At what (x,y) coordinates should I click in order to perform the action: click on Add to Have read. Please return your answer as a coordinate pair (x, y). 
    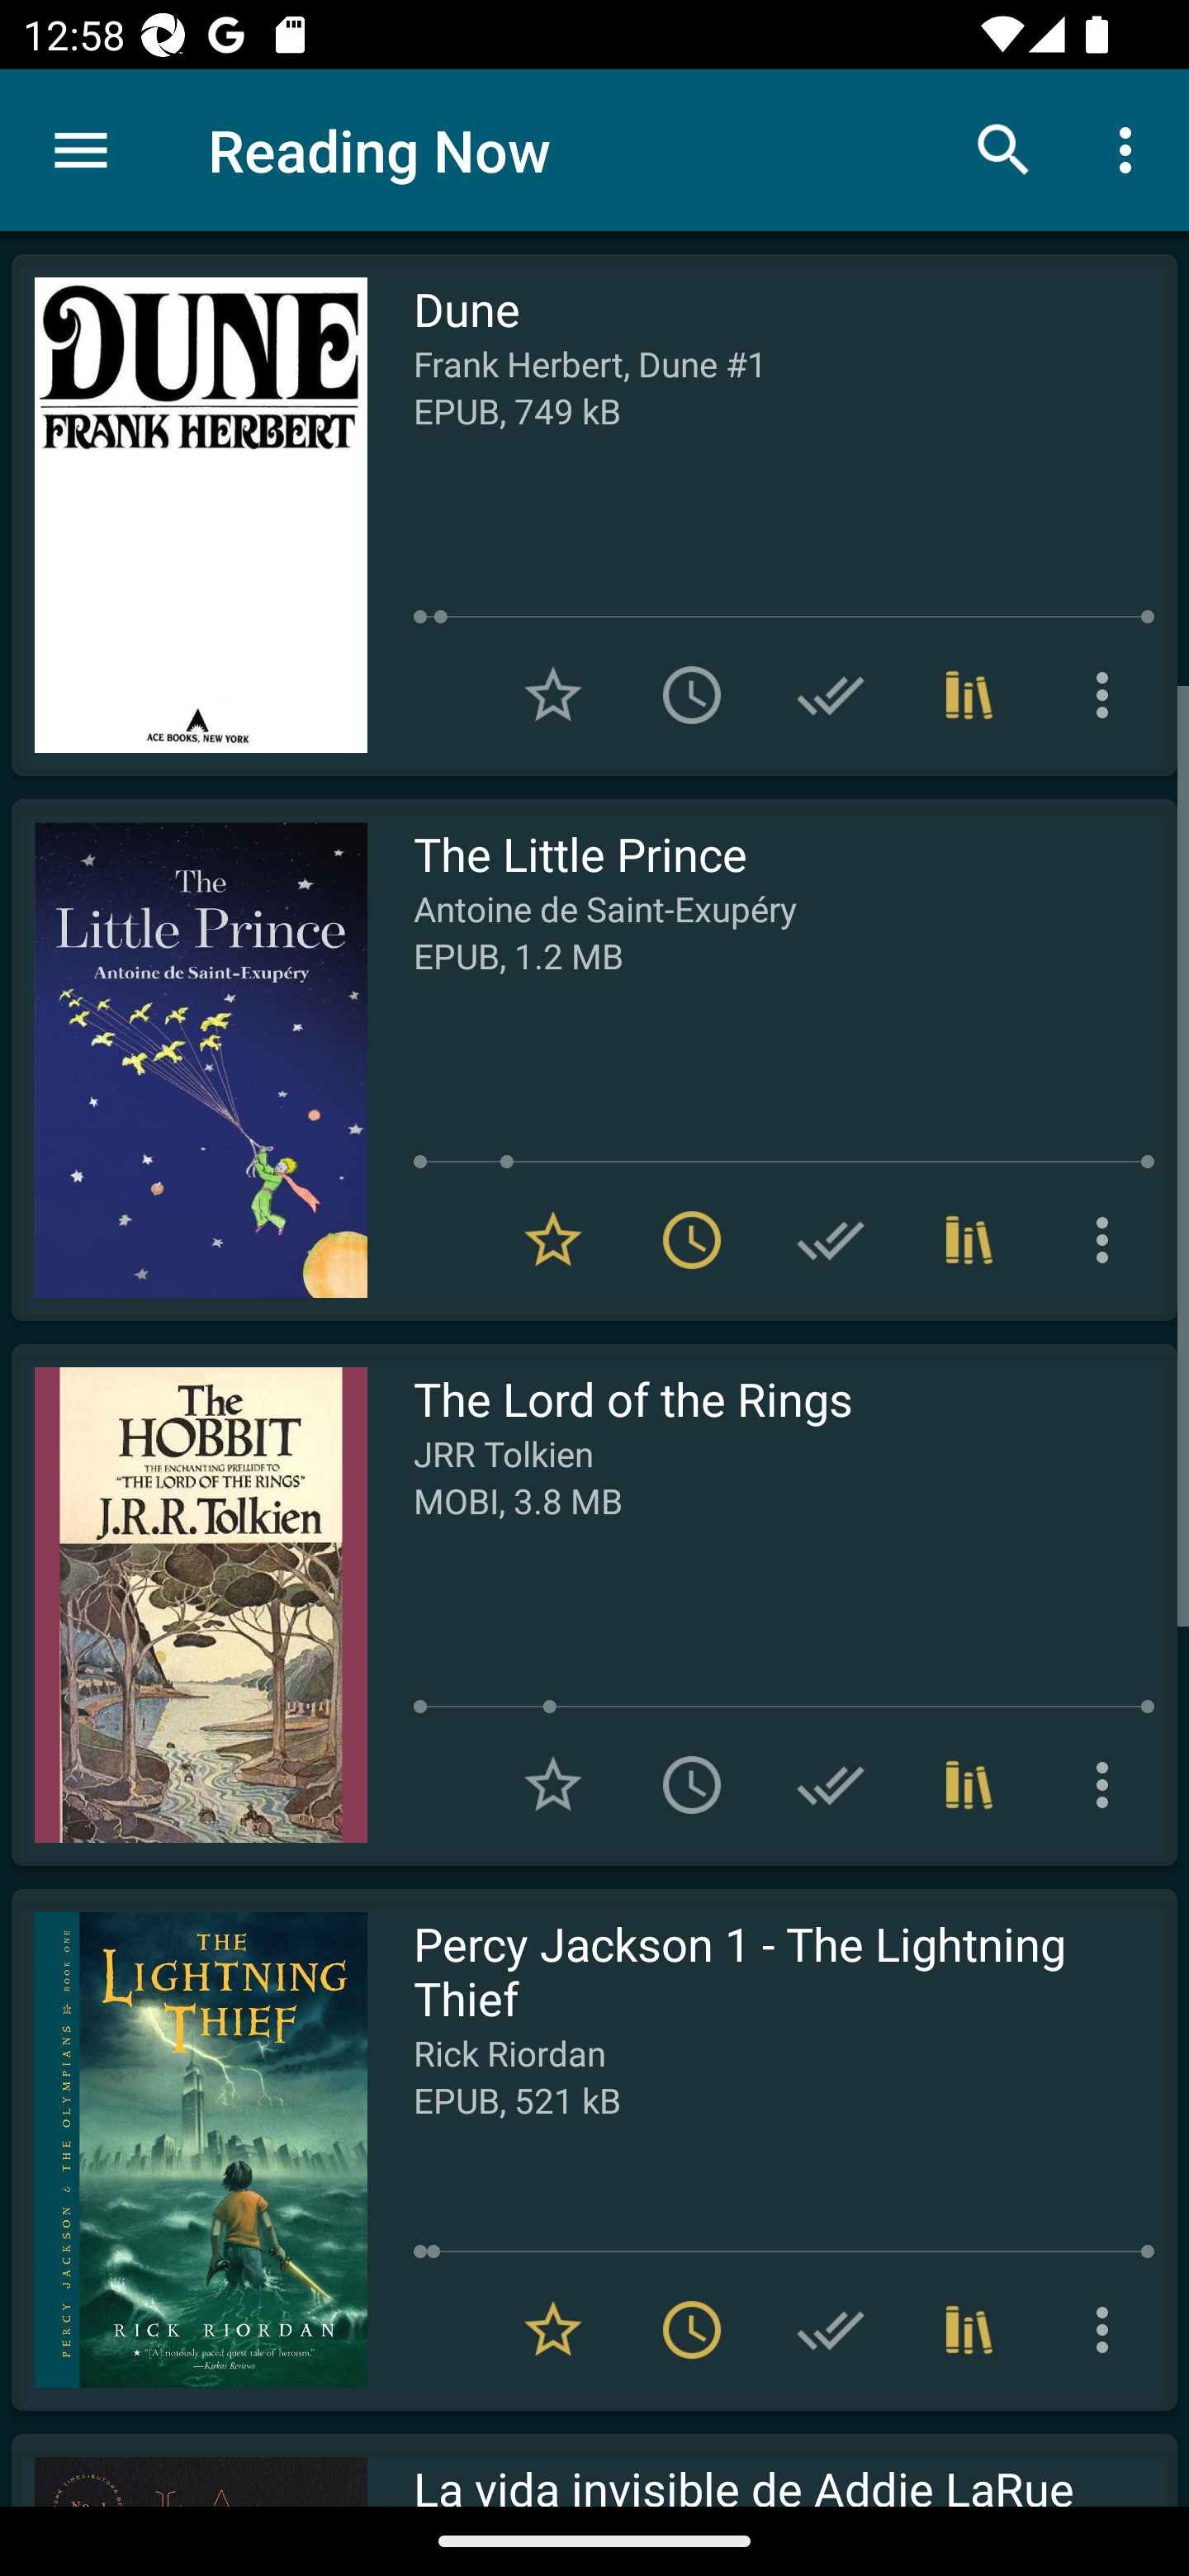
    Looking at the image, I should click on (831, 1785).